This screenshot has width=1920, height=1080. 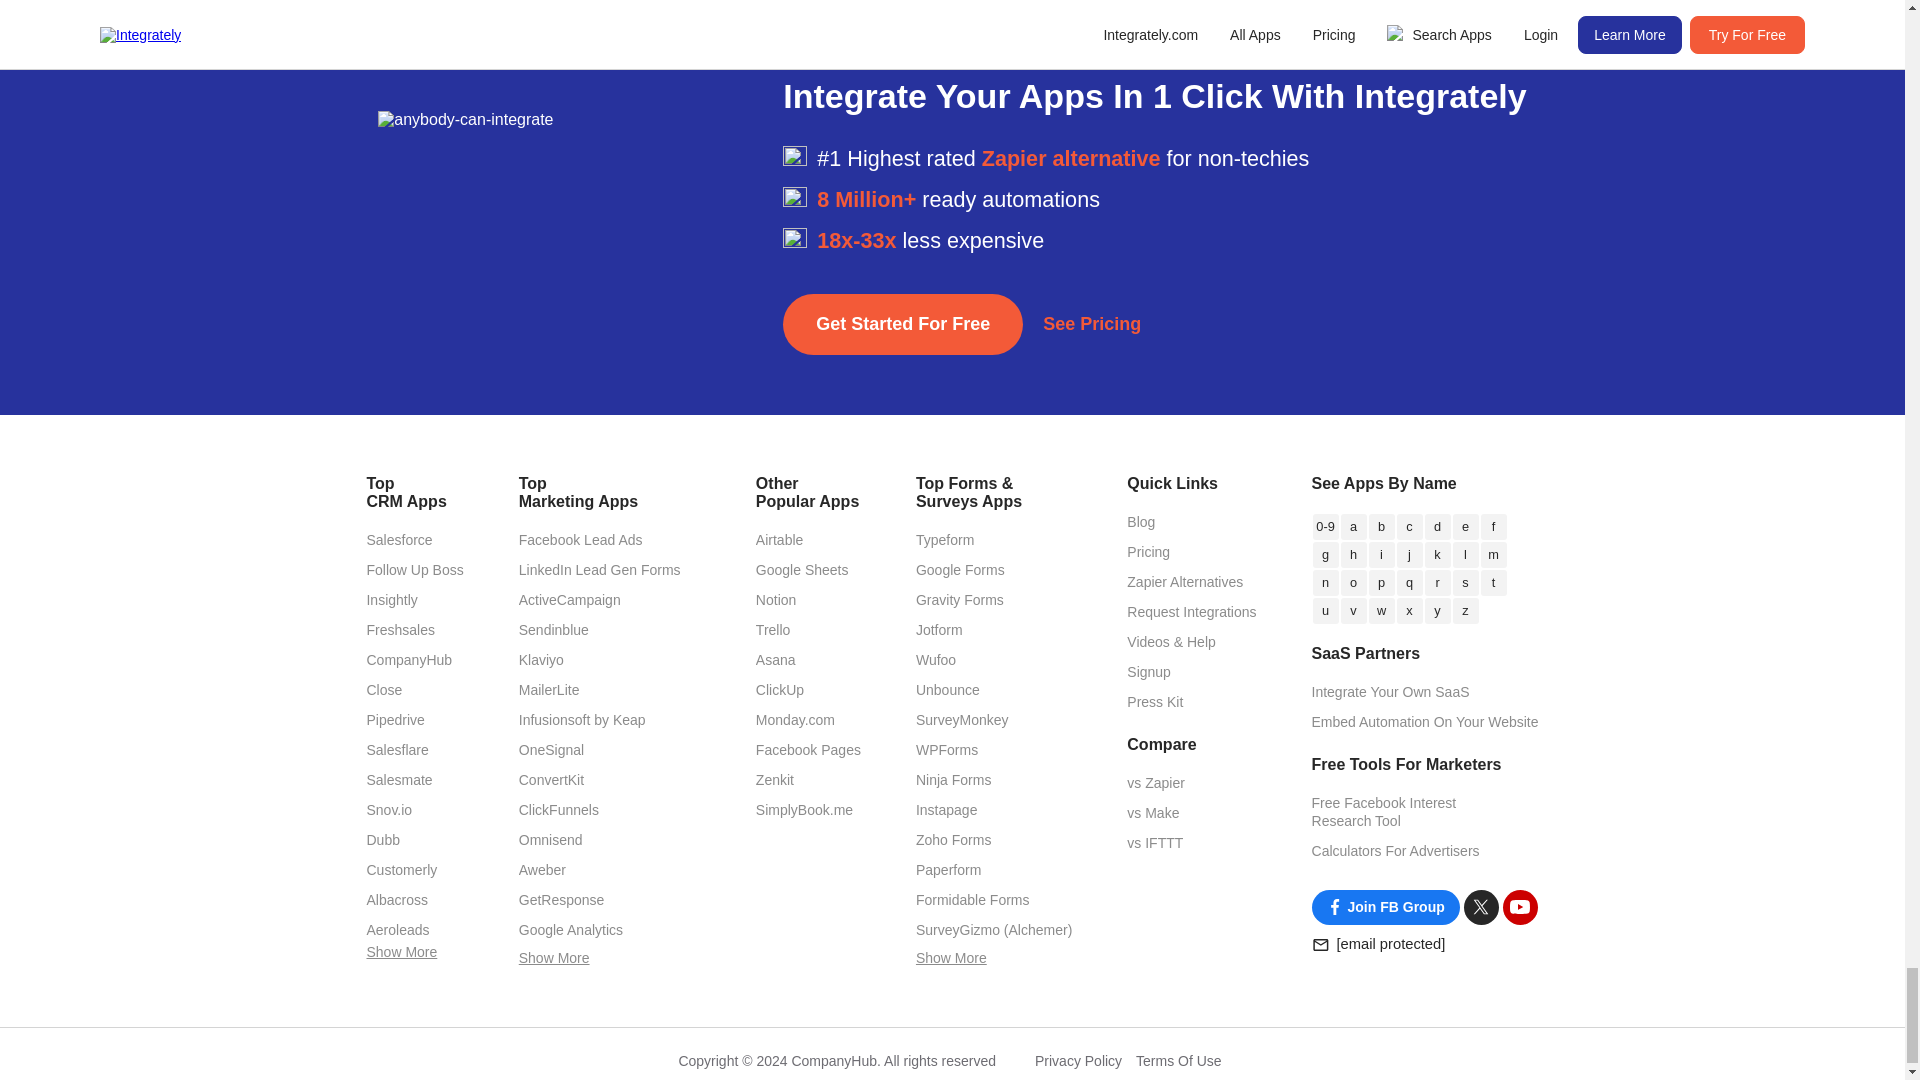 What do you see at coordinates (391, 600) in the screenshot?
I see `Insightly` at bounding box center [391, 600].